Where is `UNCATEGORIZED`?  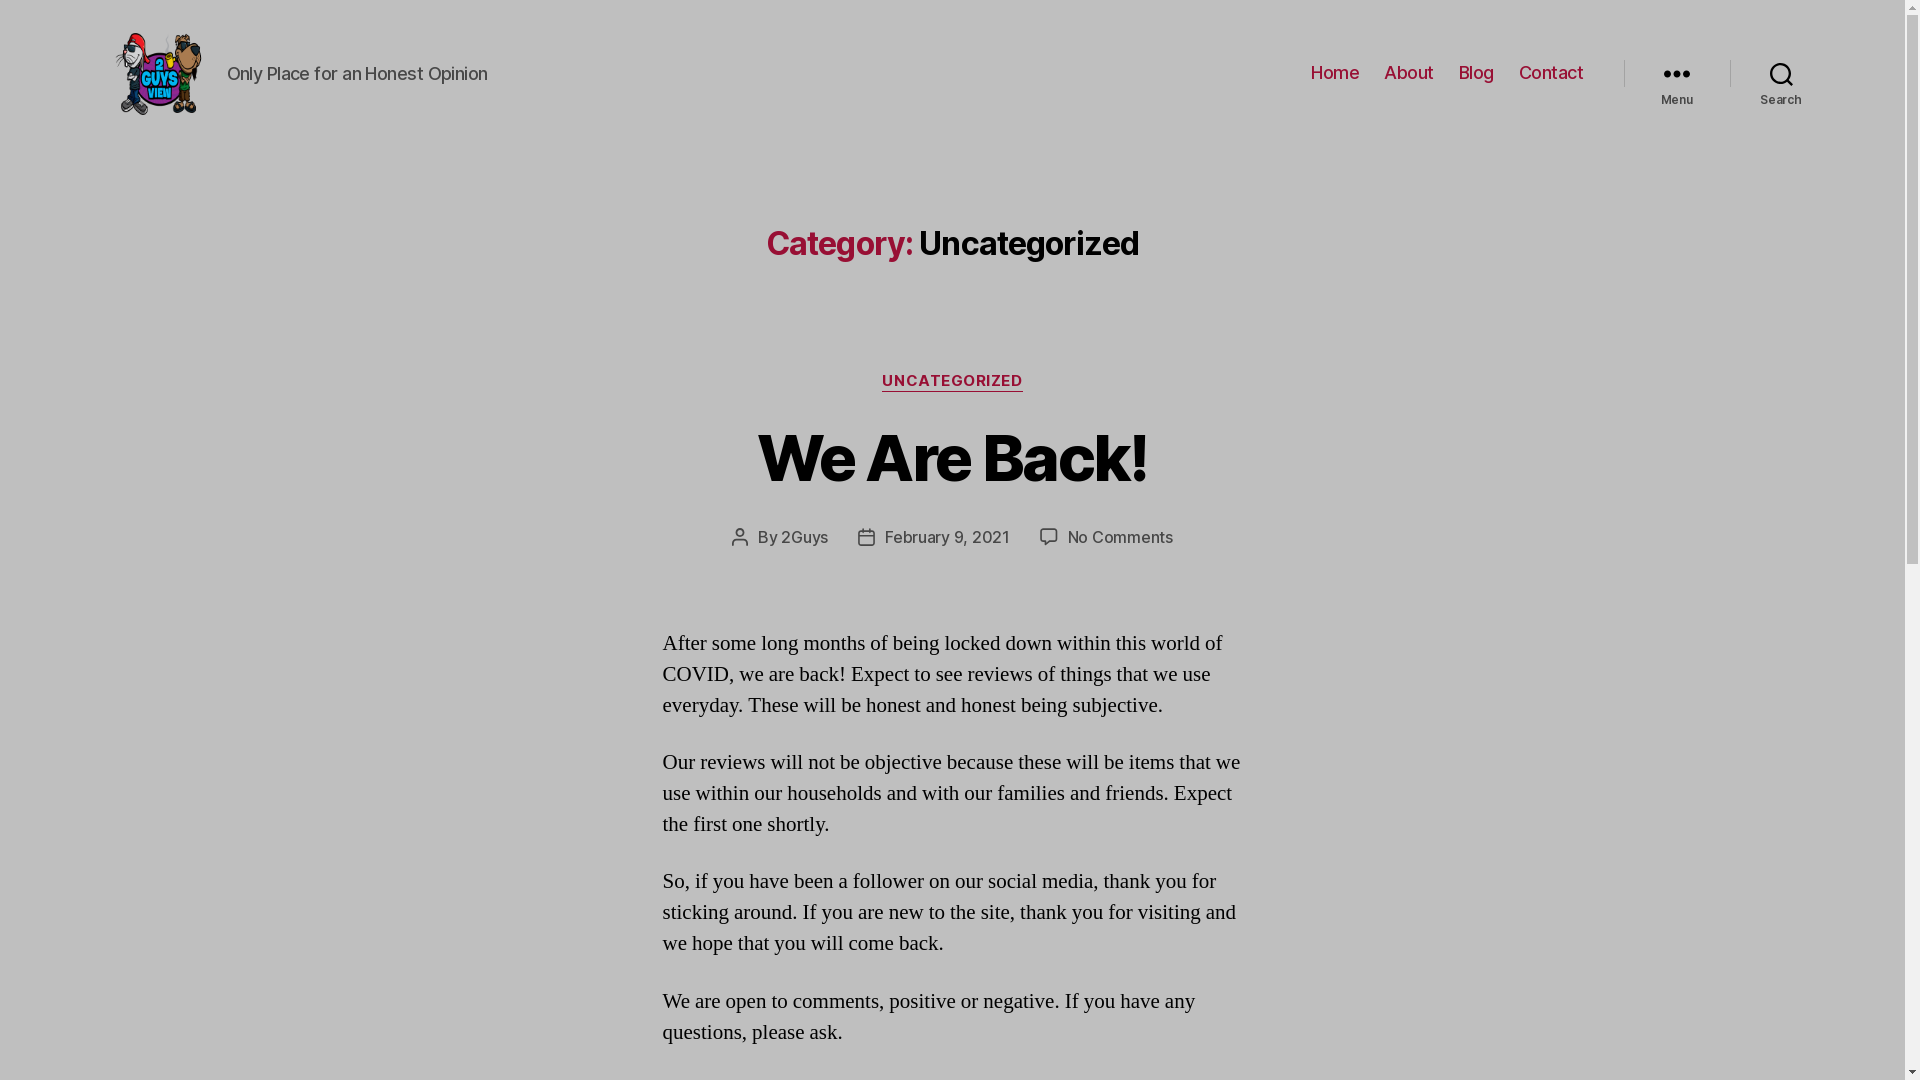 UNCATEGORIZED is located at coordinates (952, 382).